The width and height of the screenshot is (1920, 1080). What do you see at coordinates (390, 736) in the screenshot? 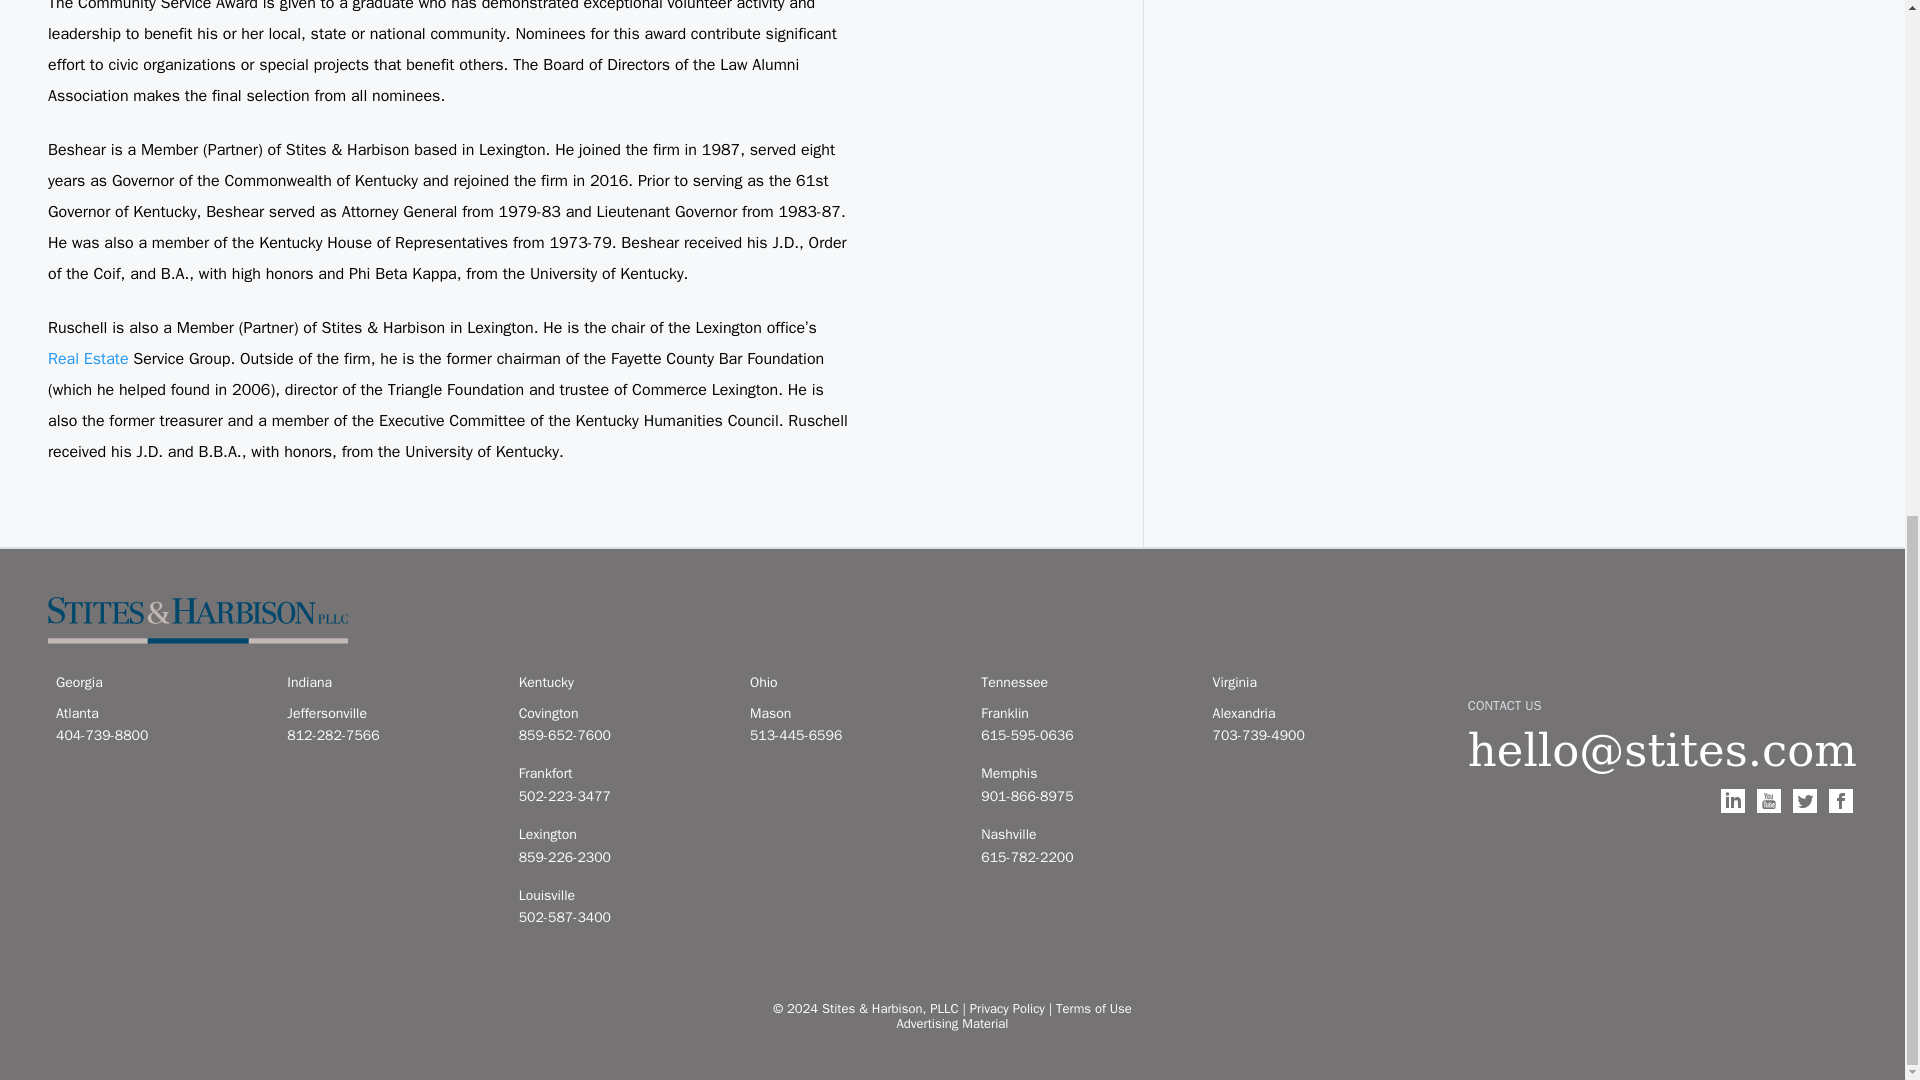
I see `812-282-7566` at bounding box center [390, 736].